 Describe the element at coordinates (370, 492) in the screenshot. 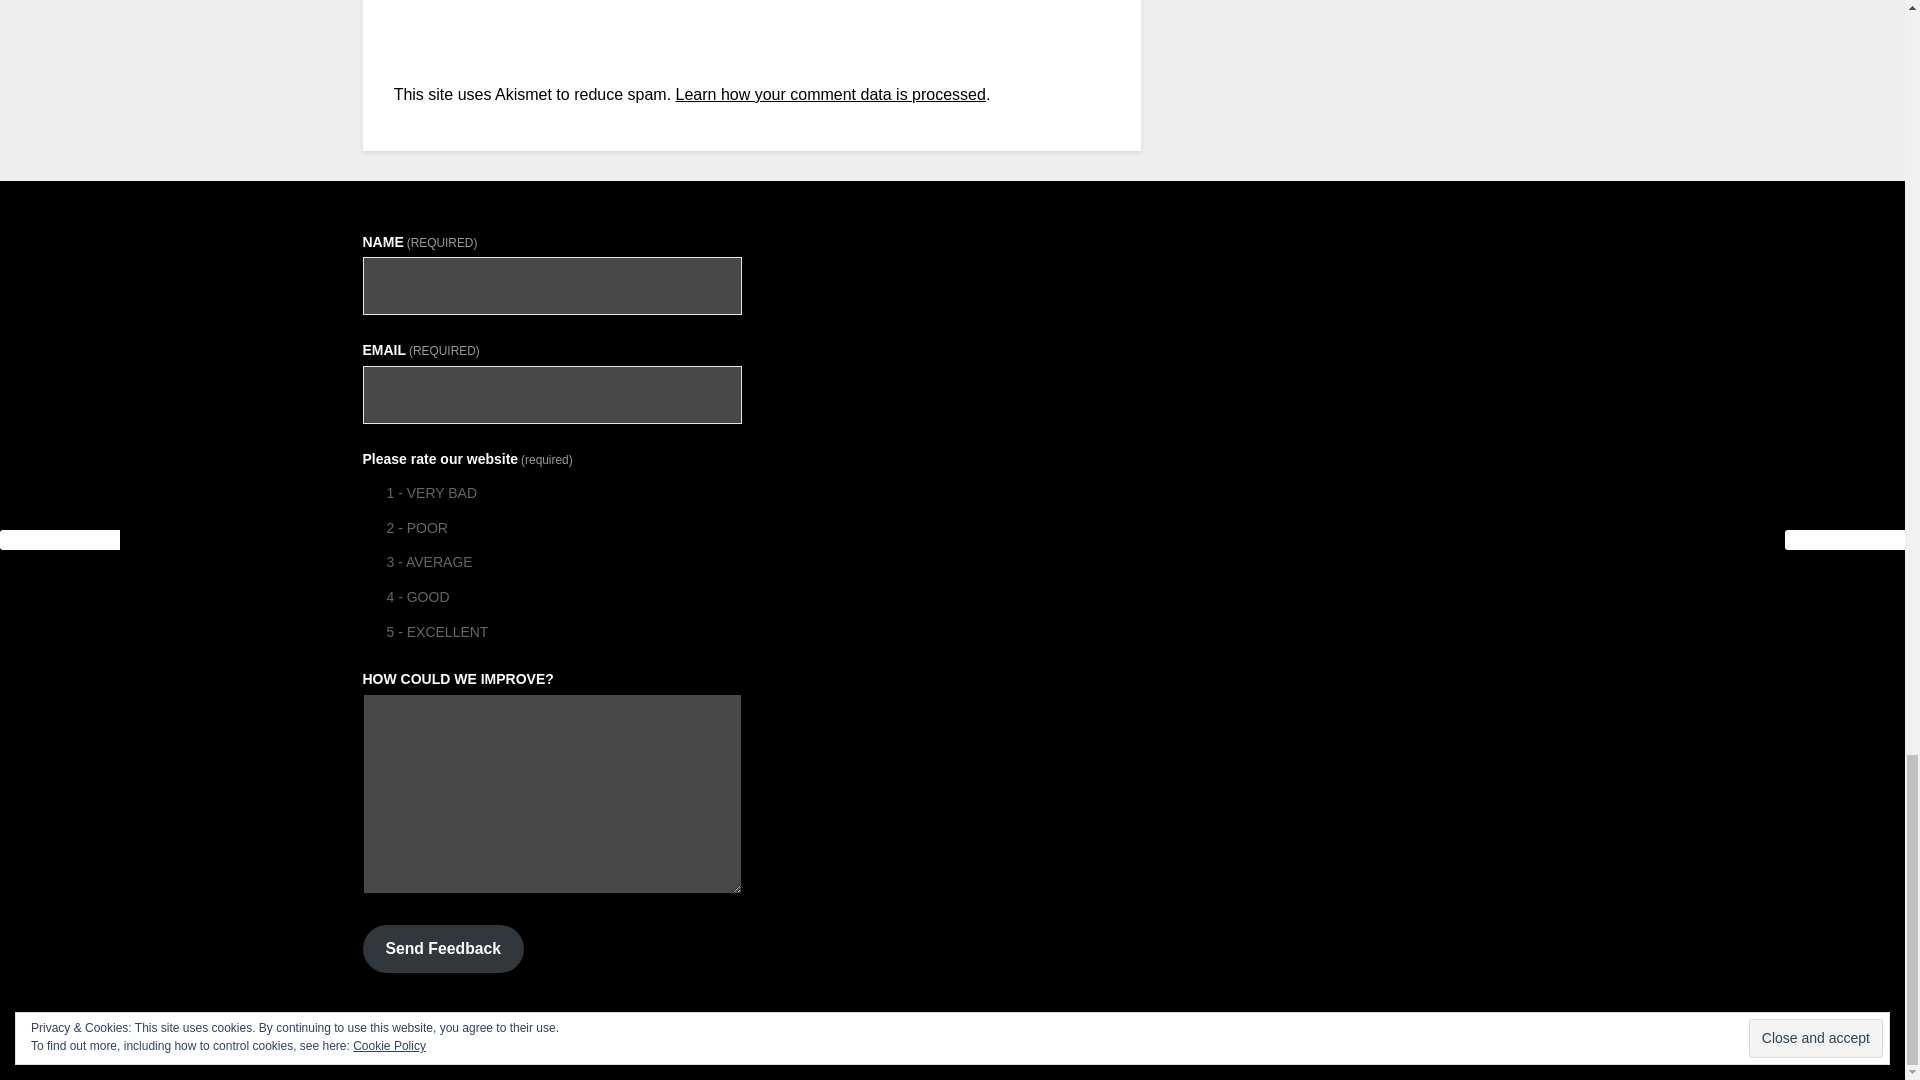

I see `1 - Very Bad` at that location.